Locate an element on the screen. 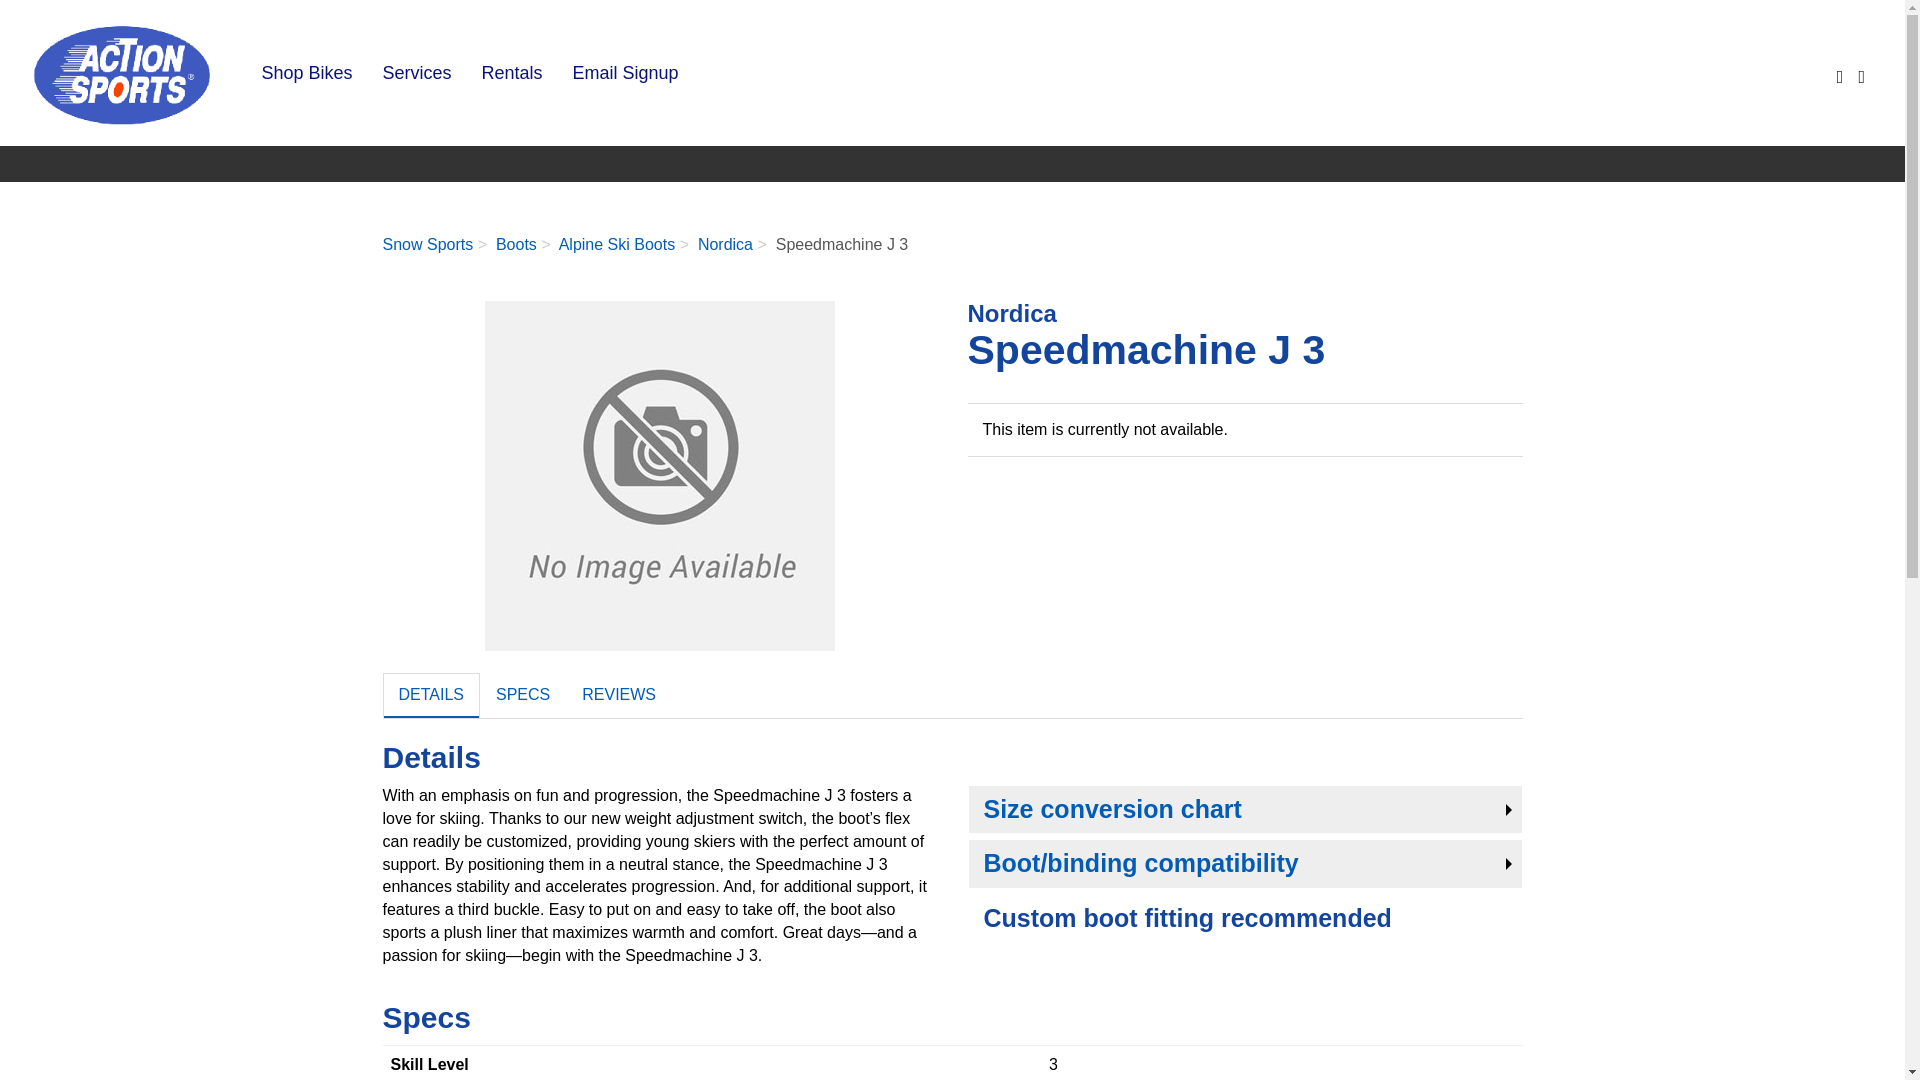  Snow Sports is located at coordinates (427, 244).